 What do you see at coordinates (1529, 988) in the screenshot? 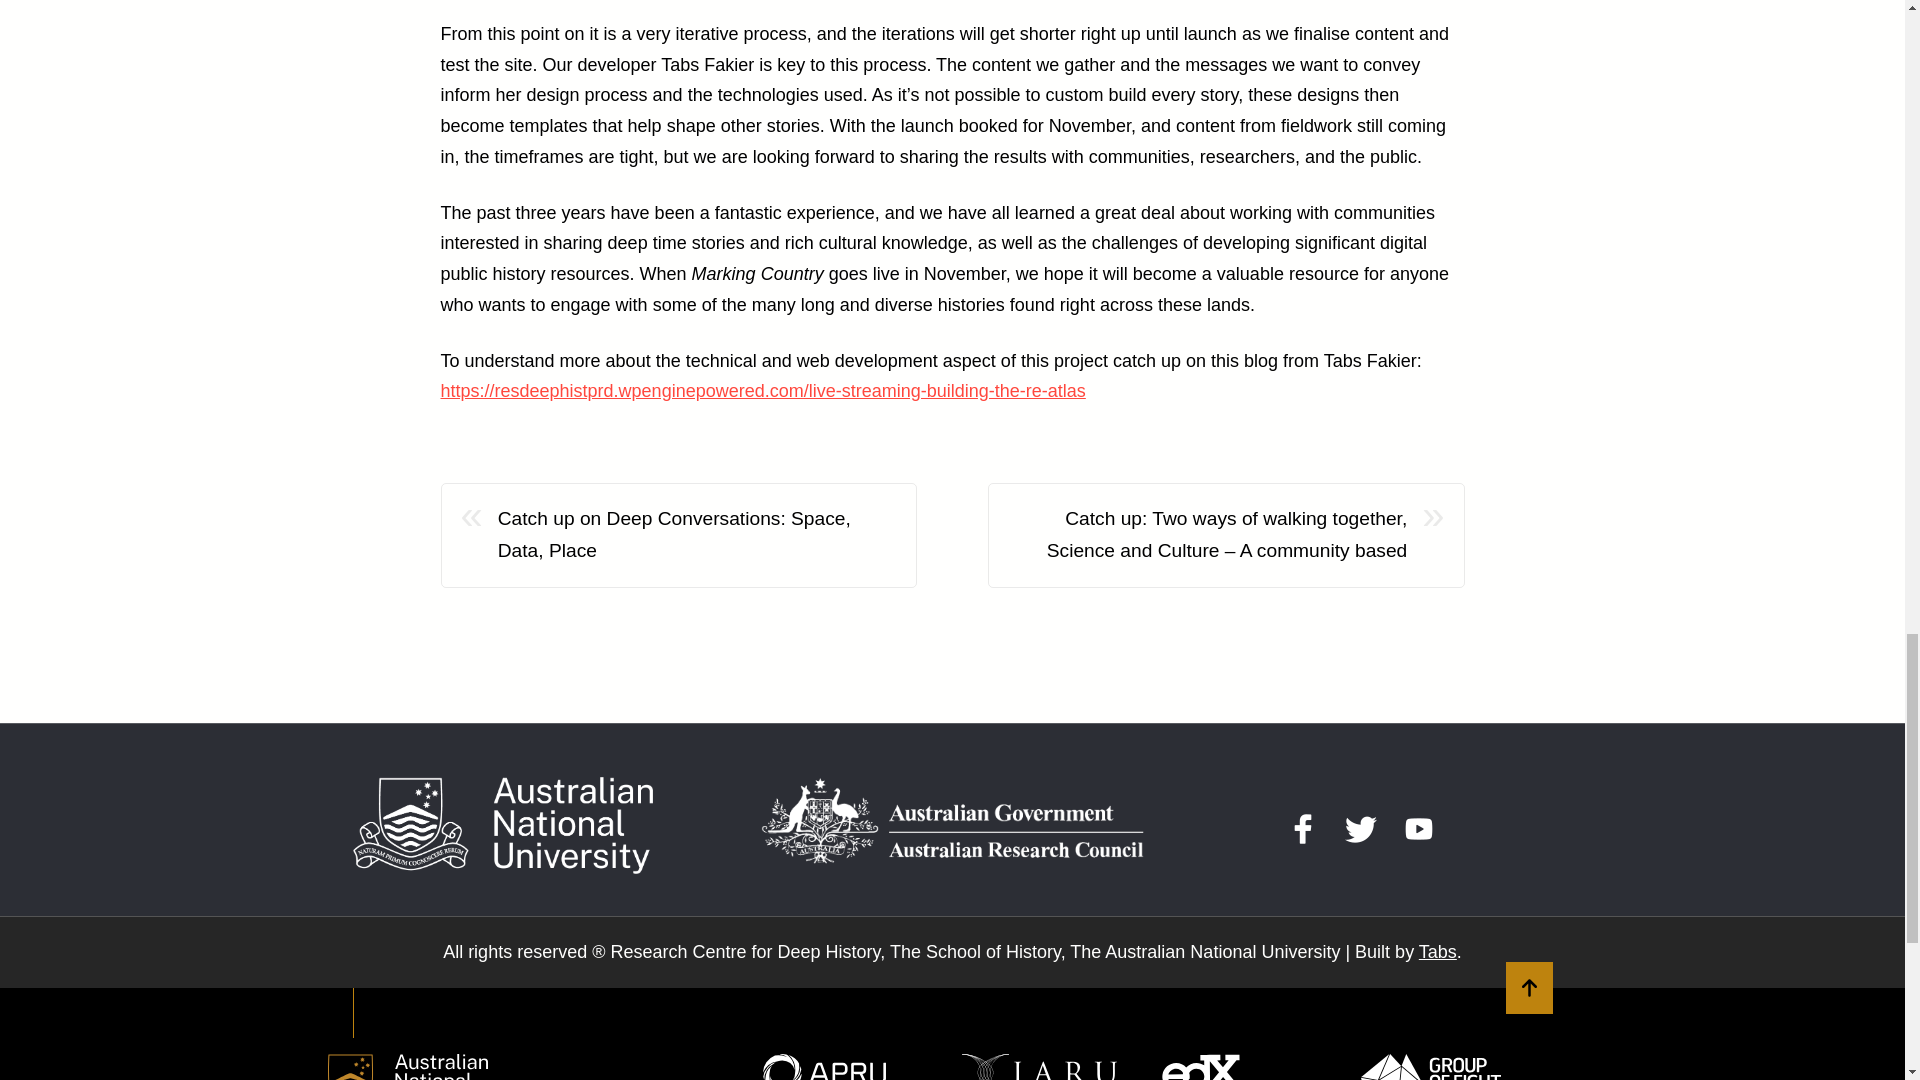
I see `Back to top` at bounding box center [1529, 988].